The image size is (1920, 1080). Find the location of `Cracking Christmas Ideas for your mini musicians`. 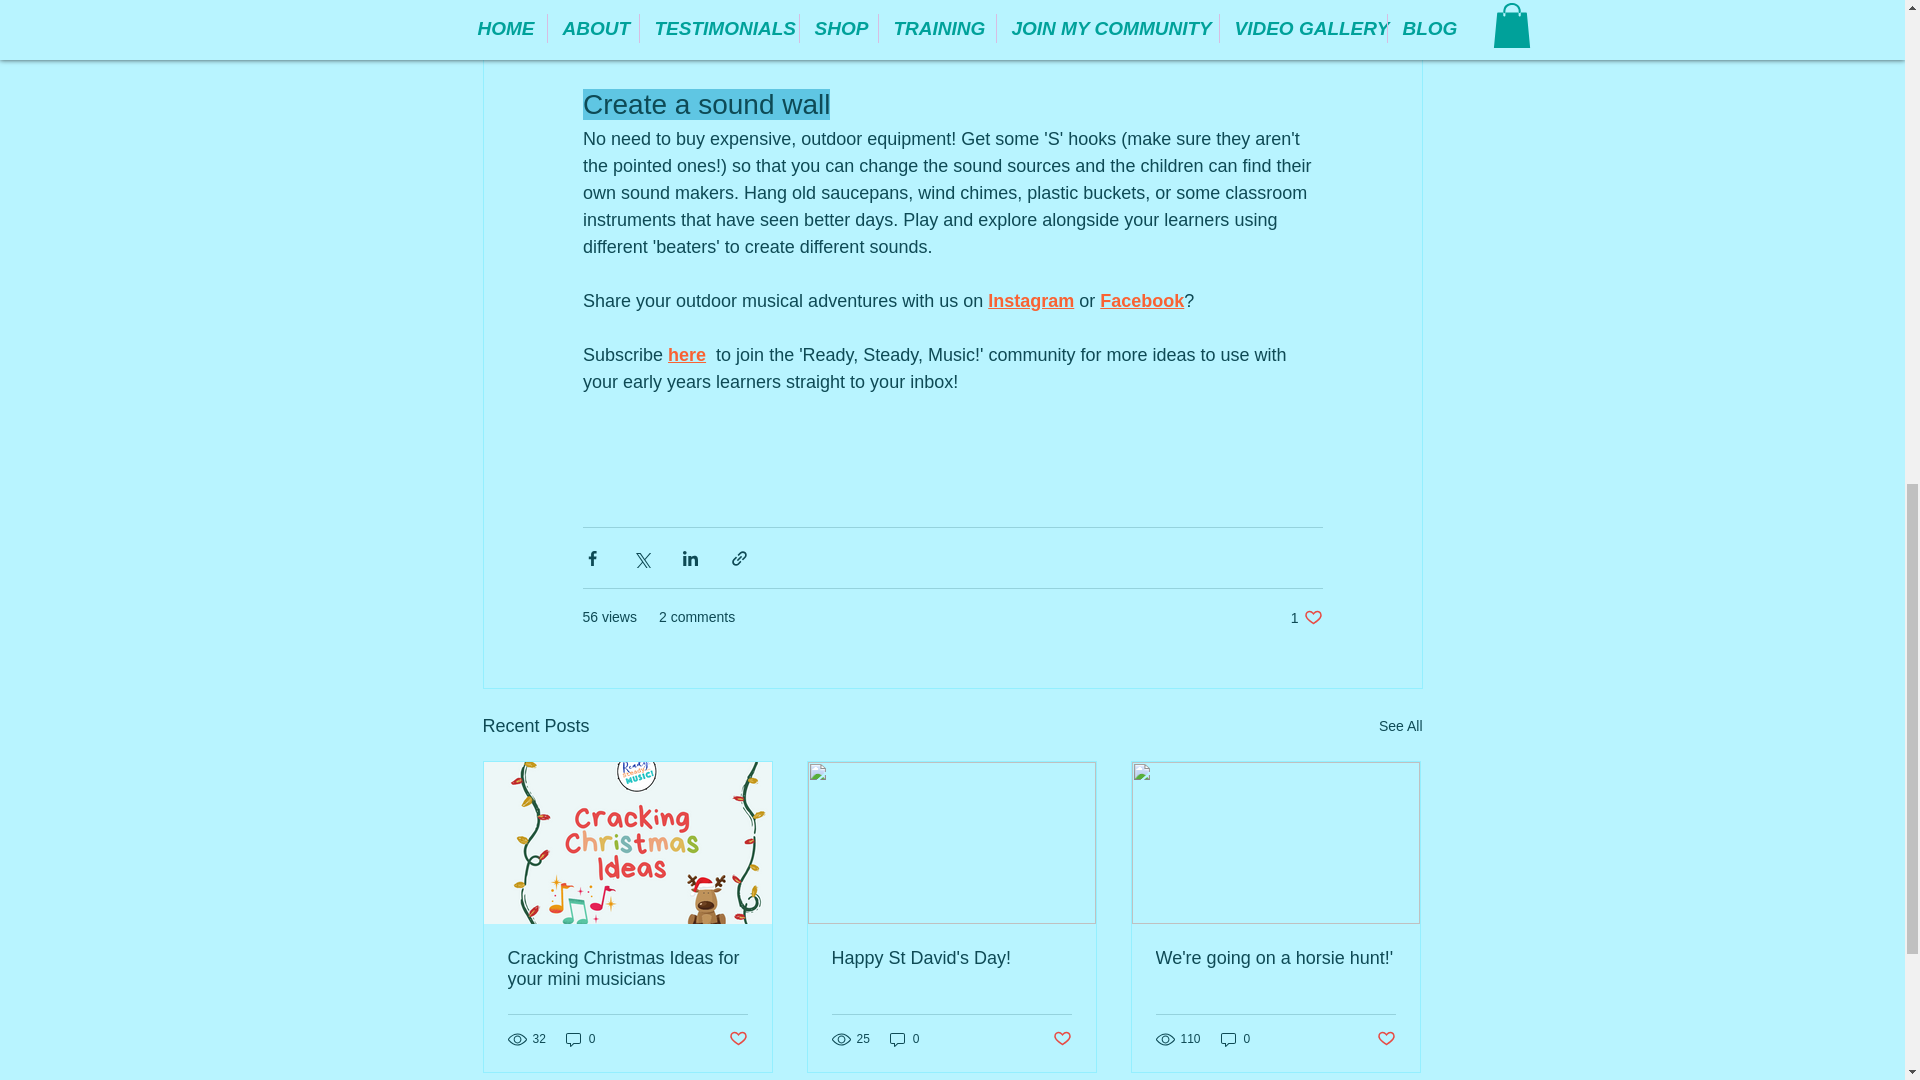

Cracking Christmas Ideas for your mini musicians is located at coordinates (628, 969).